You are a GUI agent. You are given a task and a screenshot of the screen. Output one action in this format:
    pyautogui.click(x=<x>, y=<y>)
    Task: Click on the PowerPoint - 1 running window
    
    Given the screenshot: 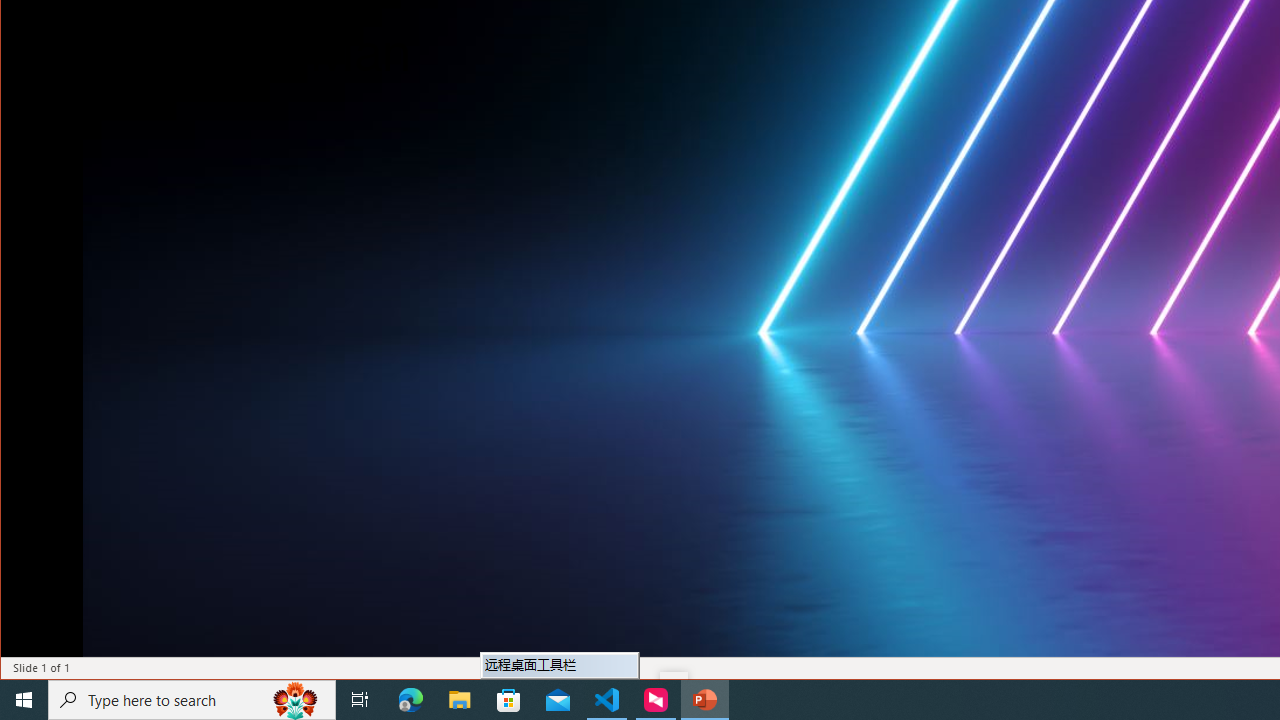 What is the action you would take?
    pyautogui.click(x=704, y=700)
    